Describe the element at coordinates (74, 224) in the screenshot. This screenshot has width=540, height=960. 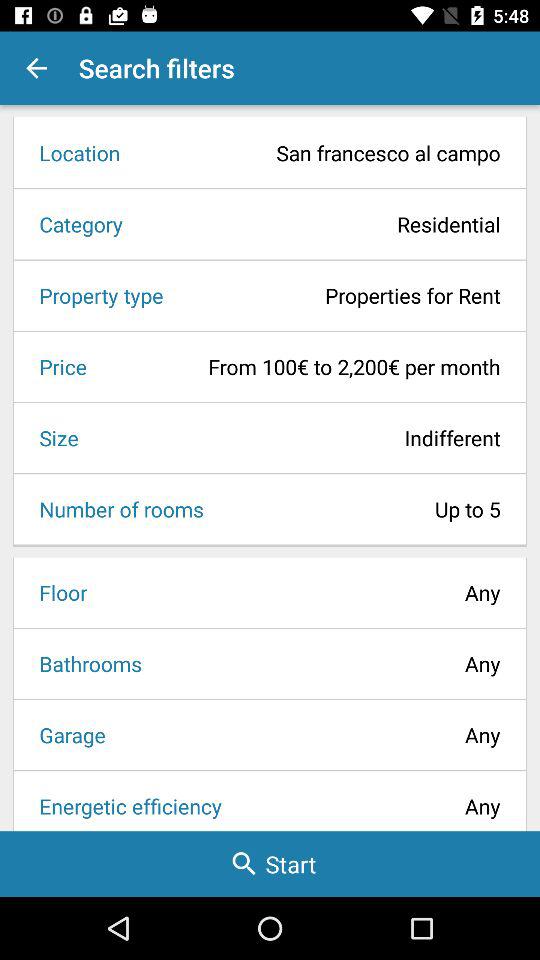
I see `turn off the item to the left of the residential item` at that location.